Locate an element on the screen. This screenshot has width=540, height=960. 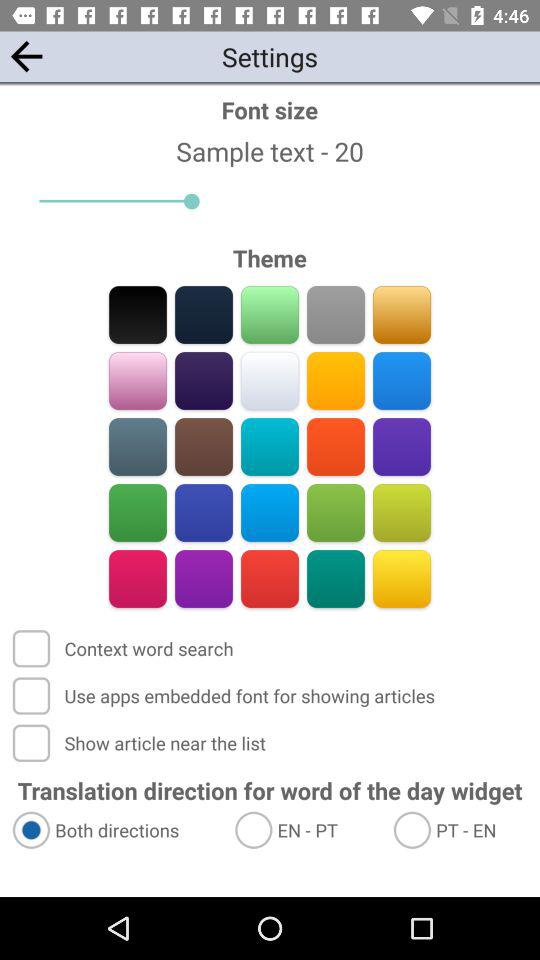
change theme to pink is located at coordinates (138, 578).